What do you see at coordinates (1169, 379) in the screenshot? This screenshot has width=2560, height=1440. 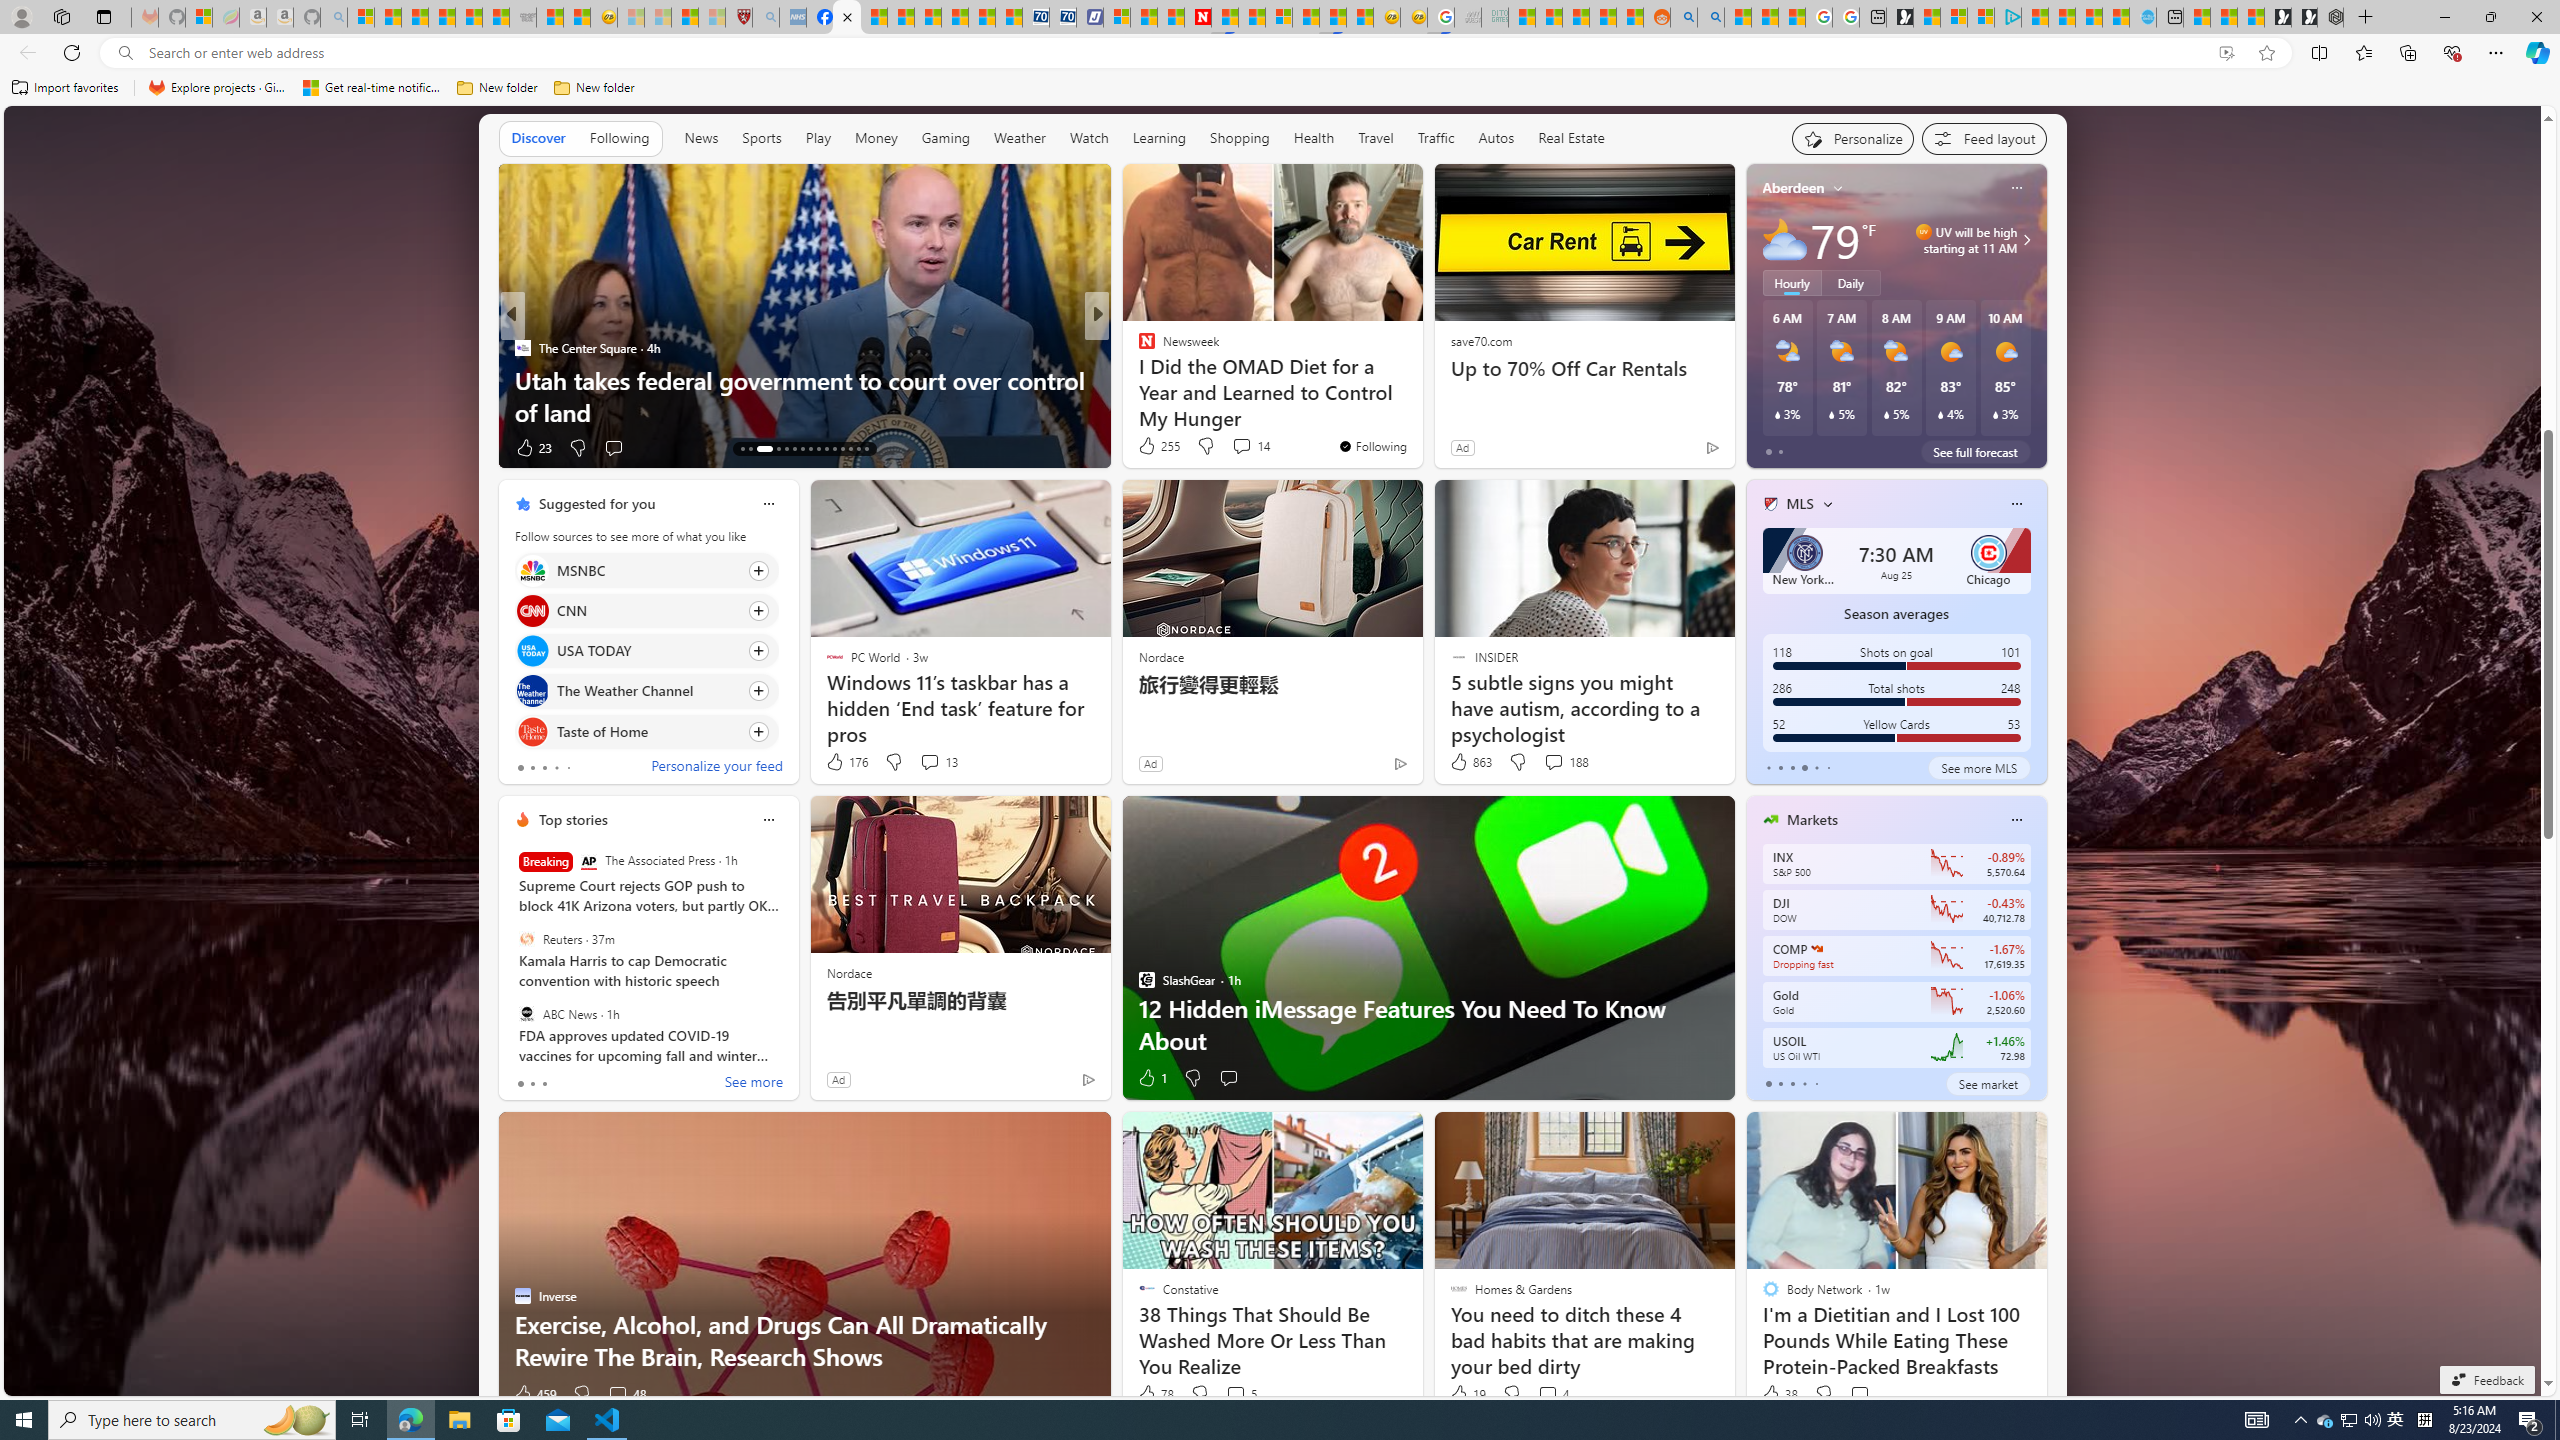 I see `Skyler Mattress` at bounding box center [1169, 379].